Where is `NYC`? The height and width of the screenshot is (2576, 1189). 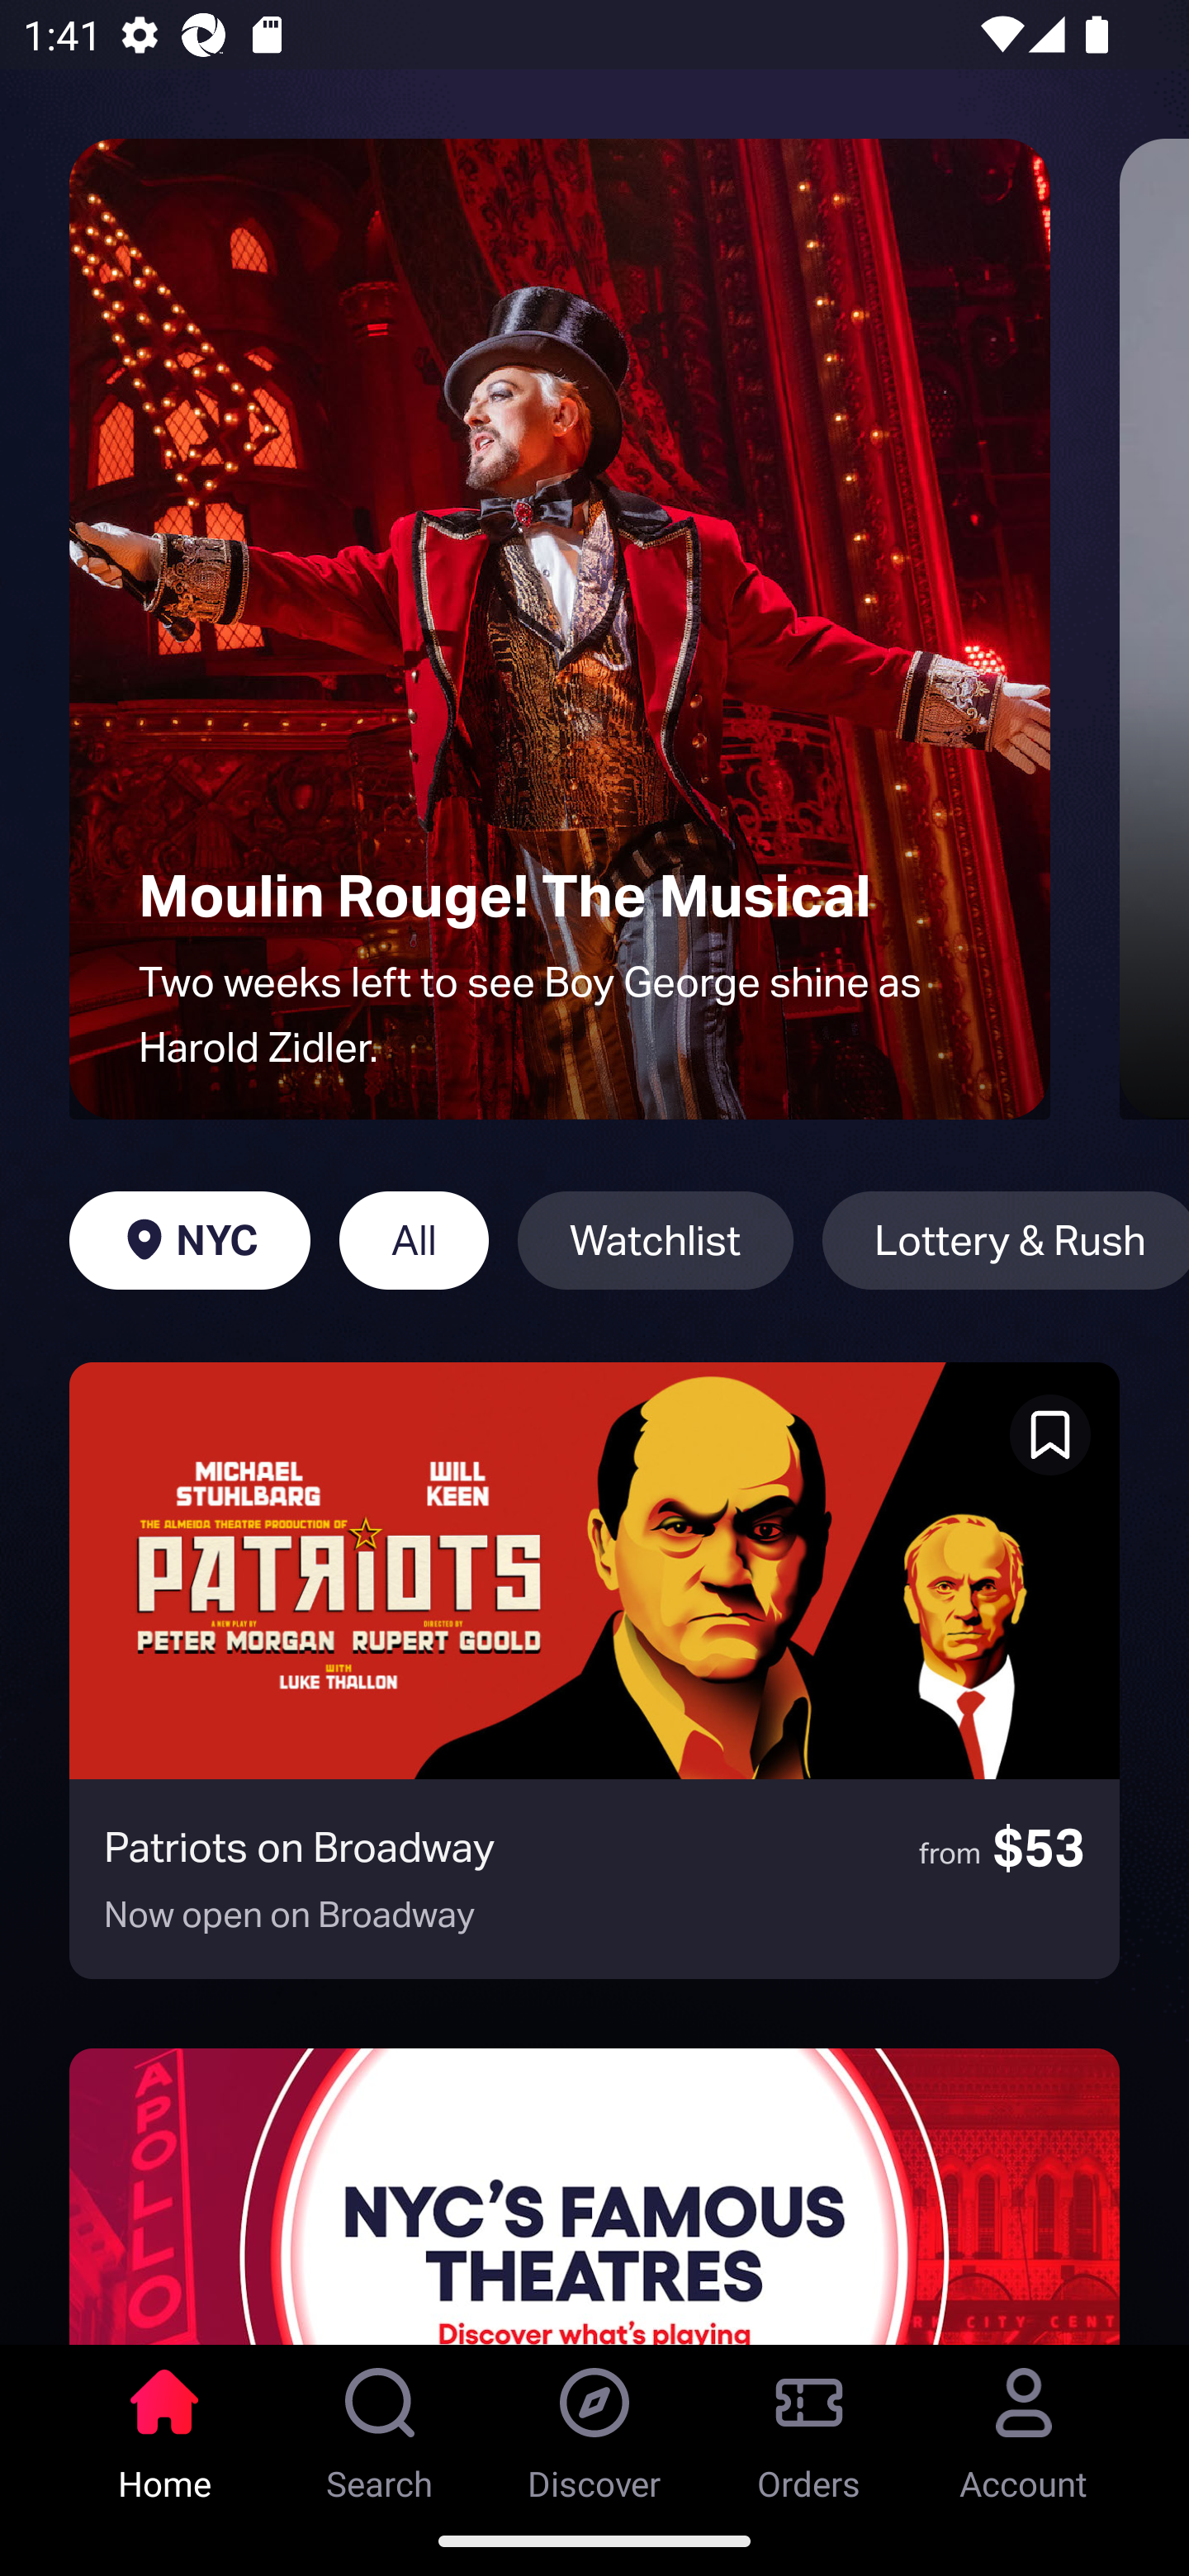 NYC is located at coordinates (189, 1240).